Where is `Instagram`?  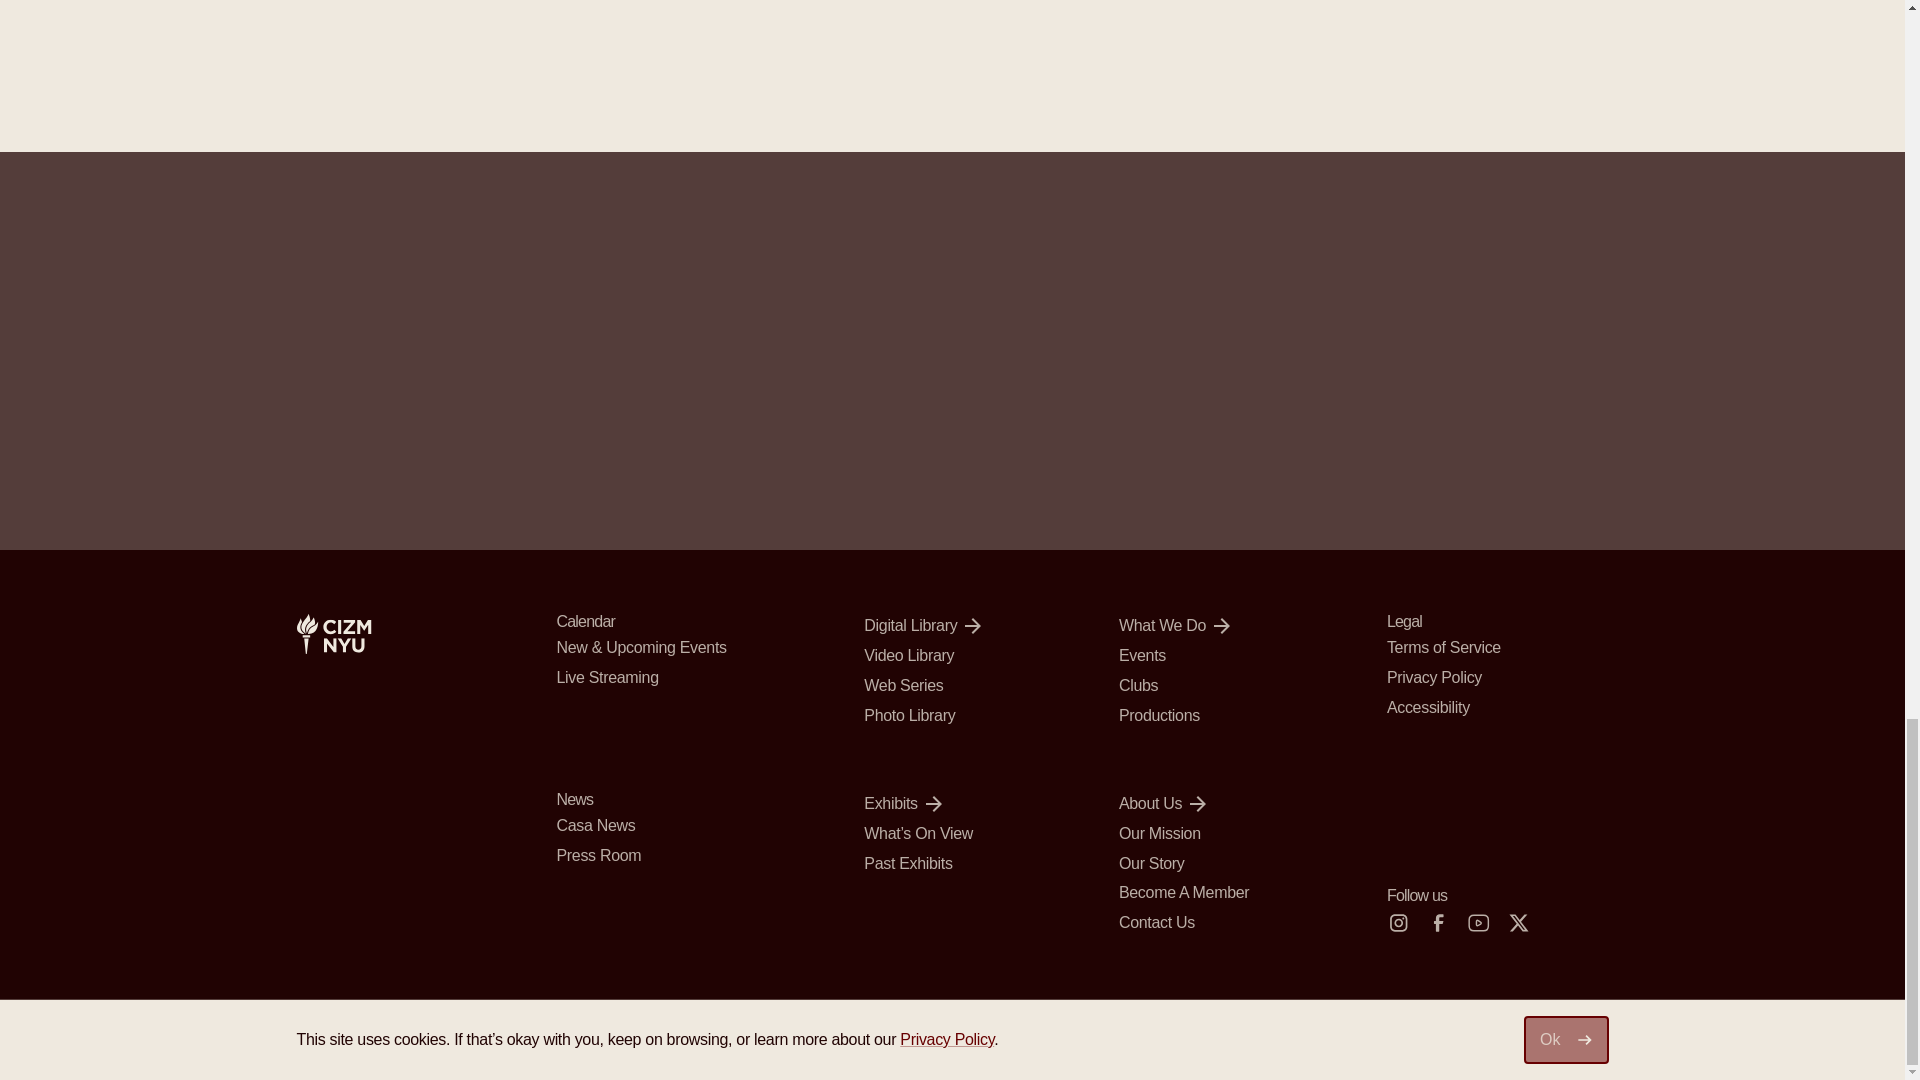 Instagram is located at coordinates (1398, 923).